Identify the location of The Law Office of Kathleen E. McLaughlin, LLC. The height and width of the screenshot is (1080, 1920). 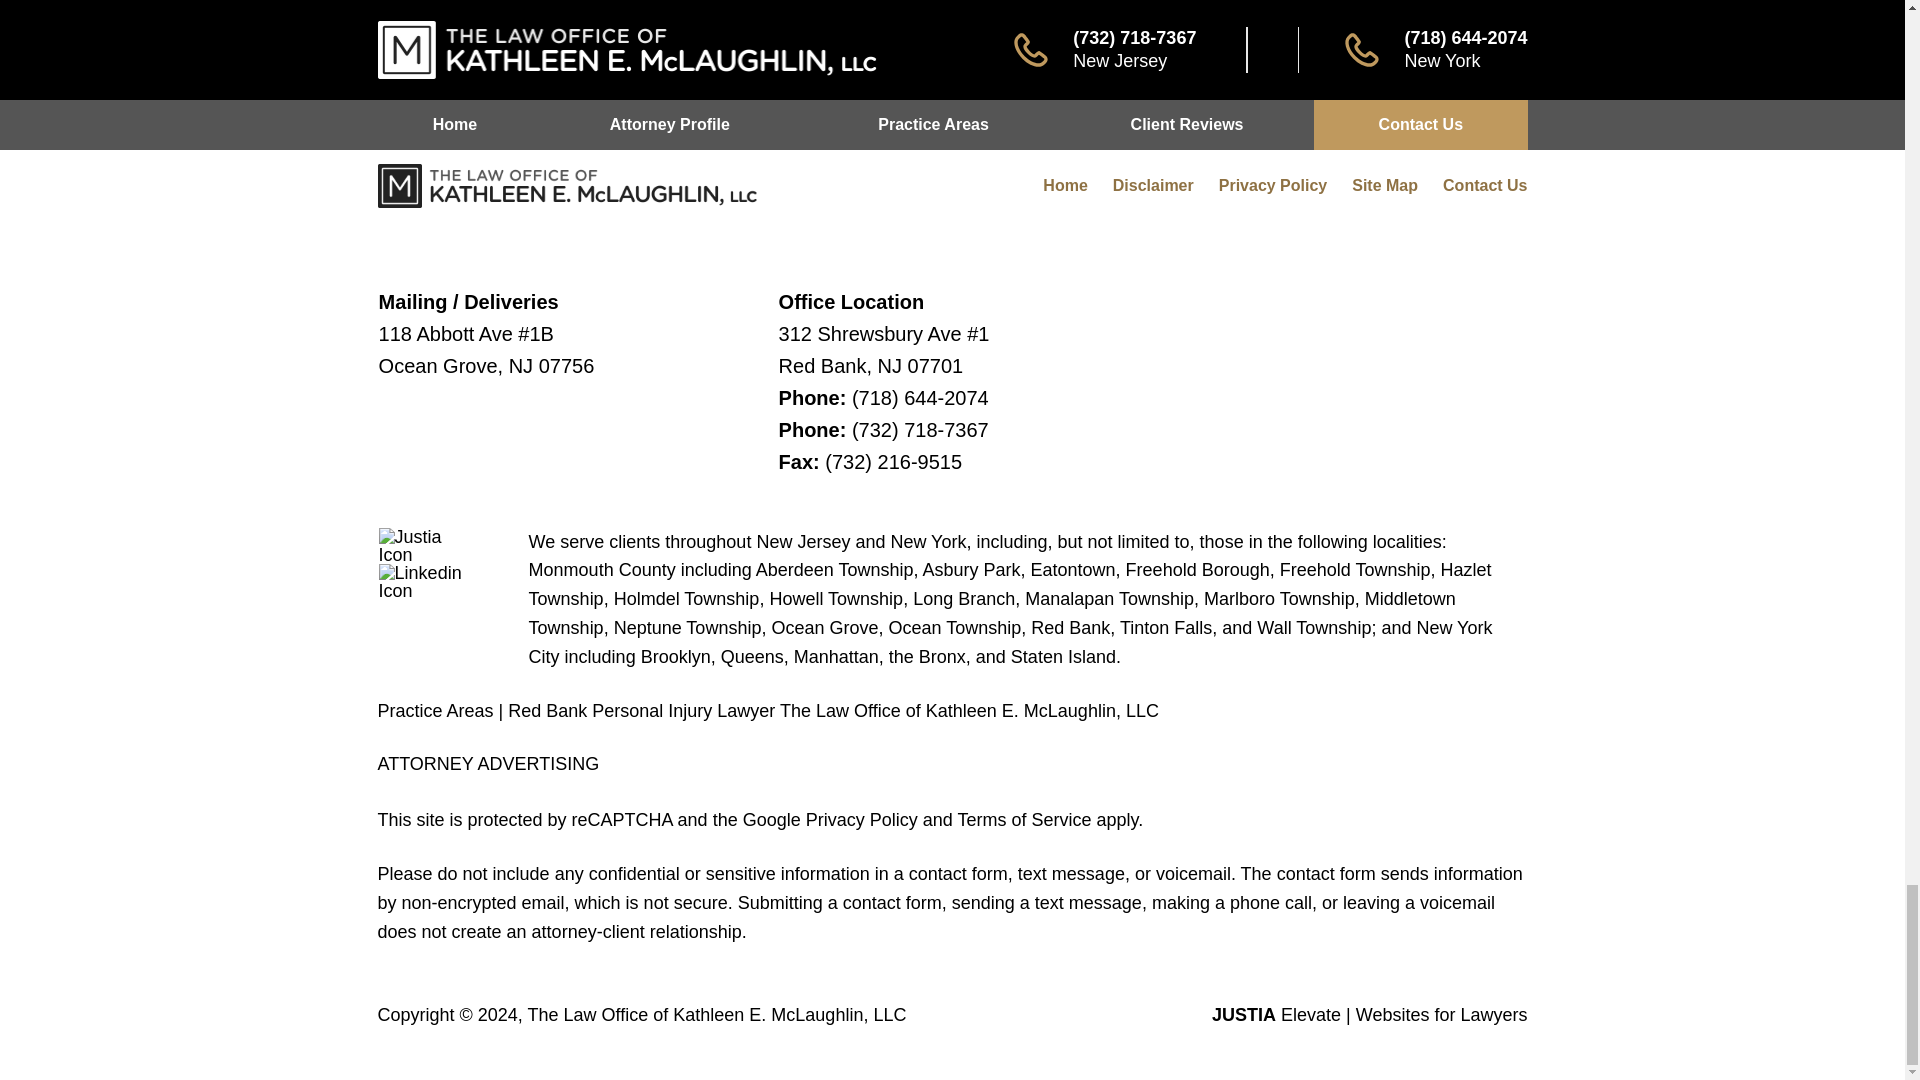
(717, 1014).